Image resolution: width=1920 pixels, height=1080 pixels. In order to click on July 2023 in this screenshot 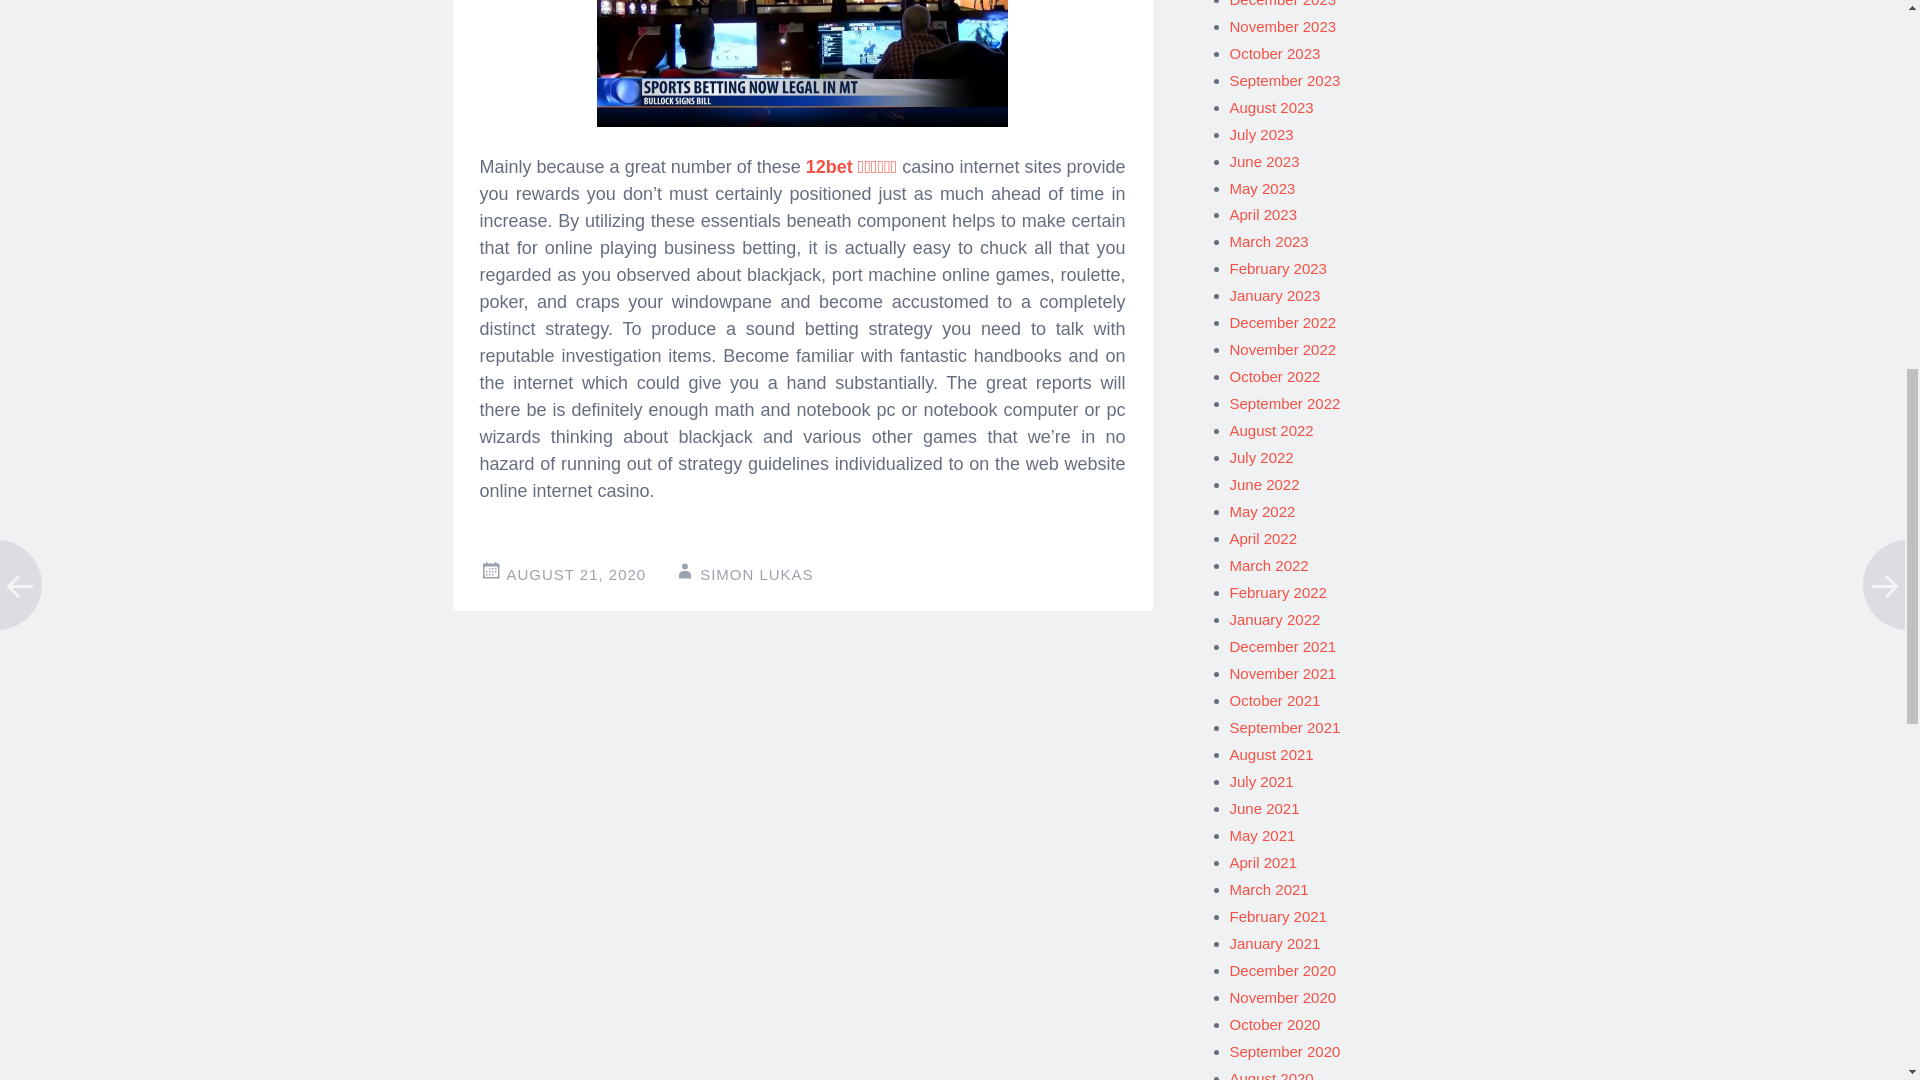, I will do `click(1262, 134)`.